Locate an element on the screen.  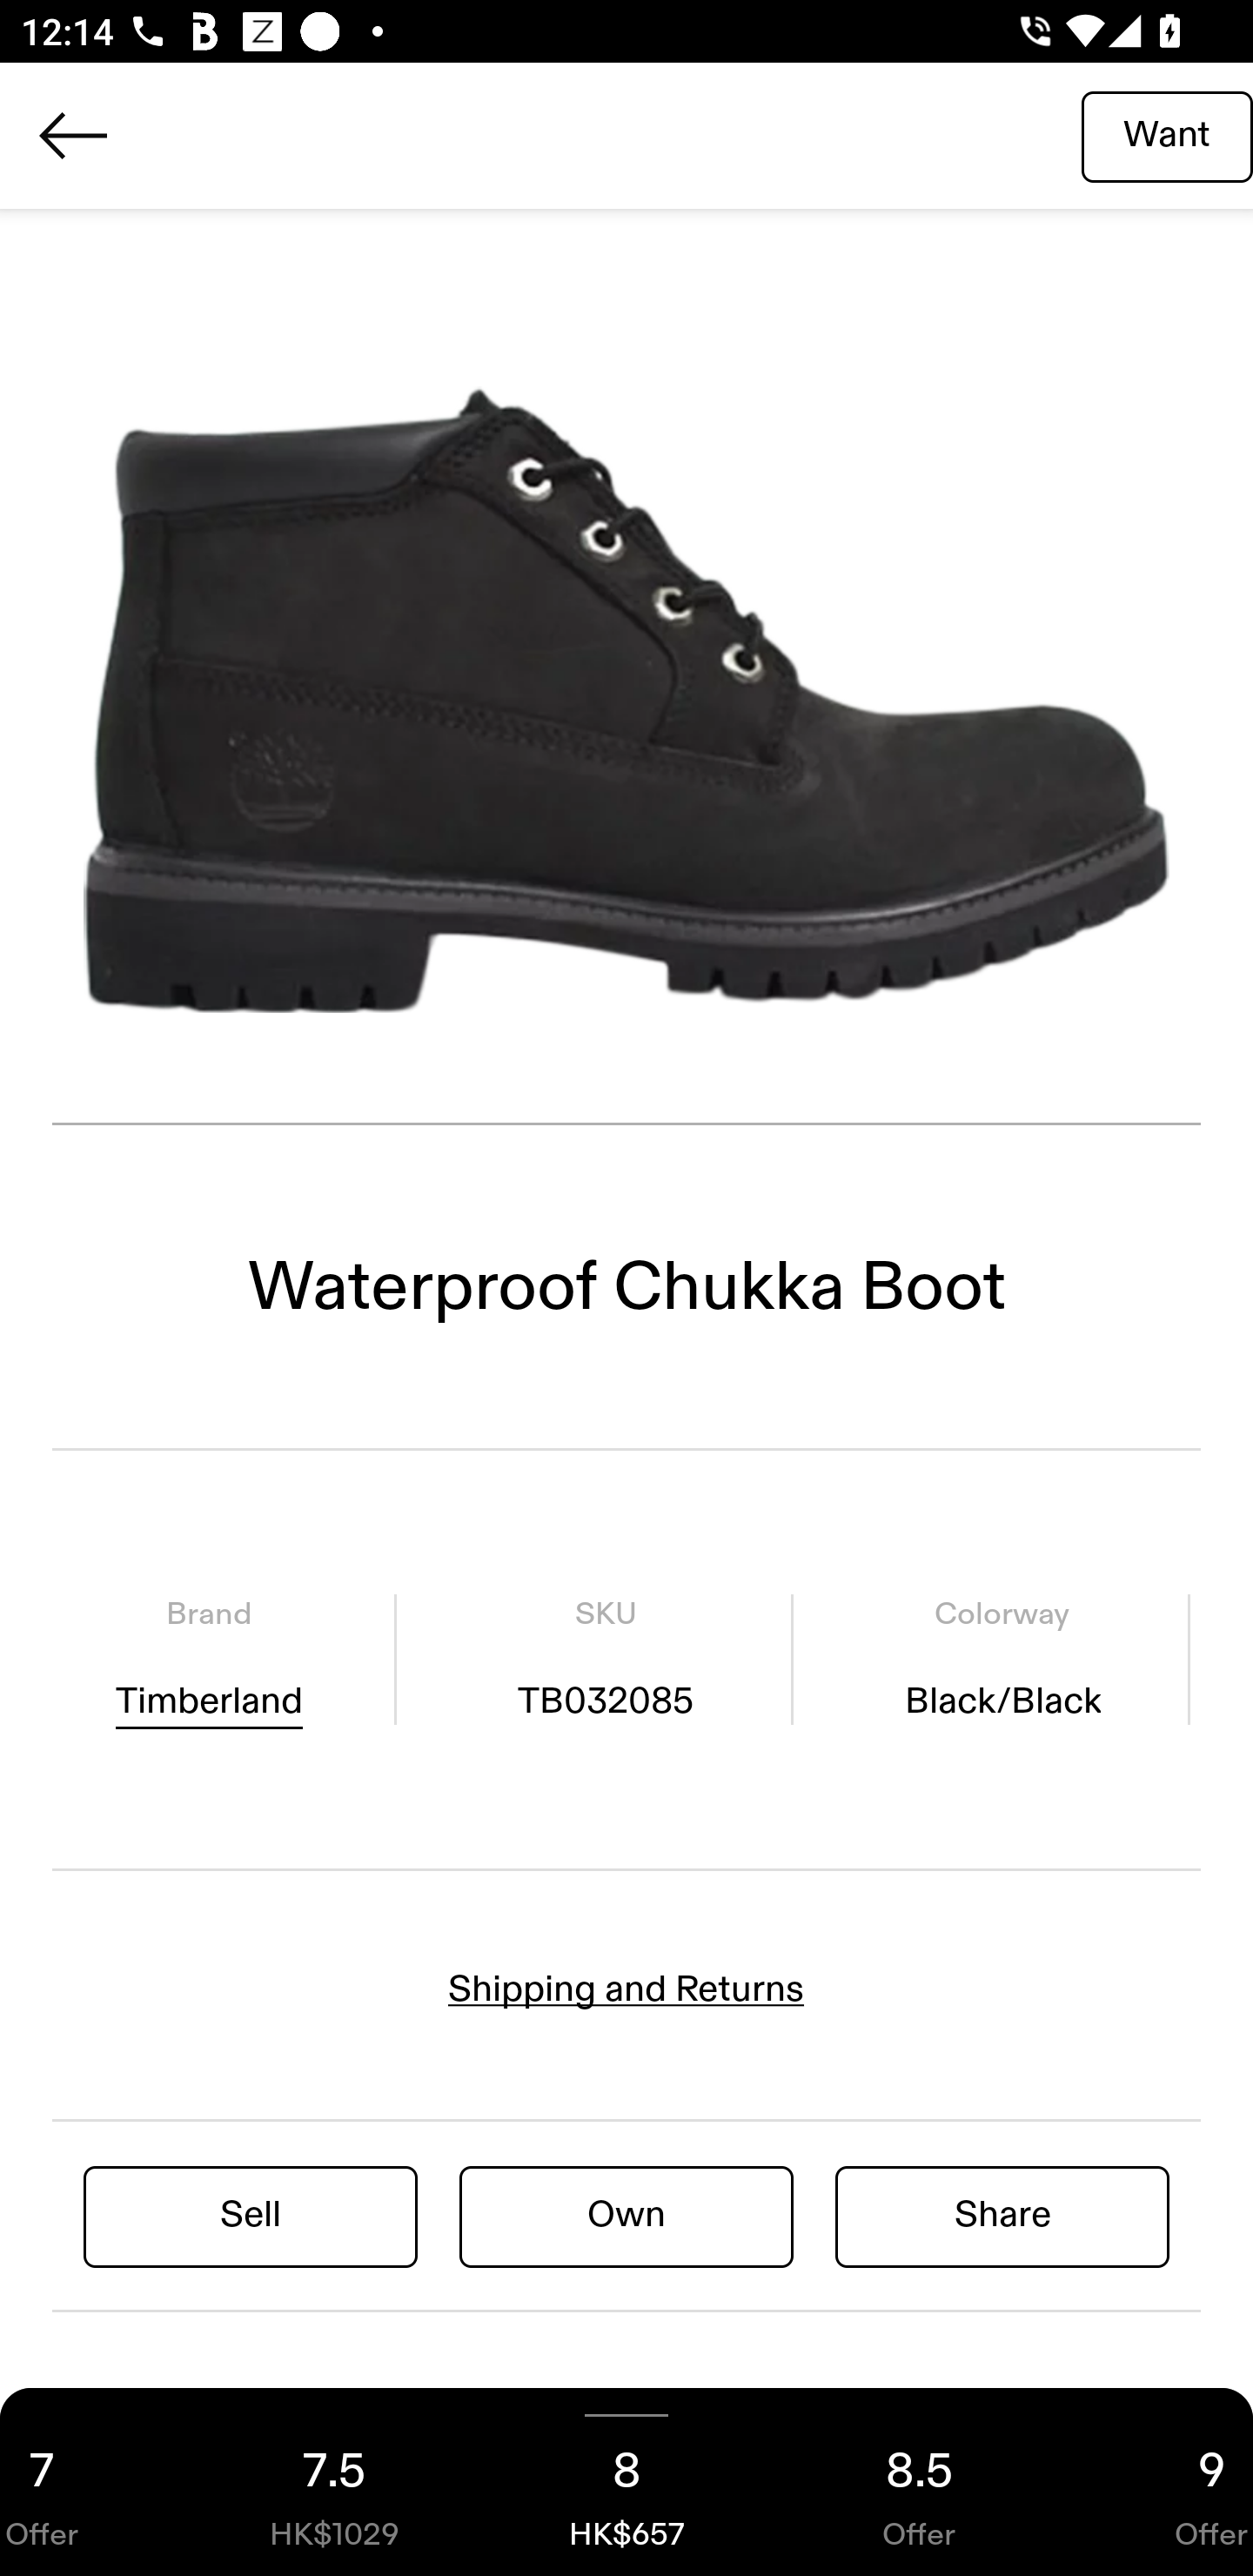
7 Offer is located at coordinates (94, 2482).